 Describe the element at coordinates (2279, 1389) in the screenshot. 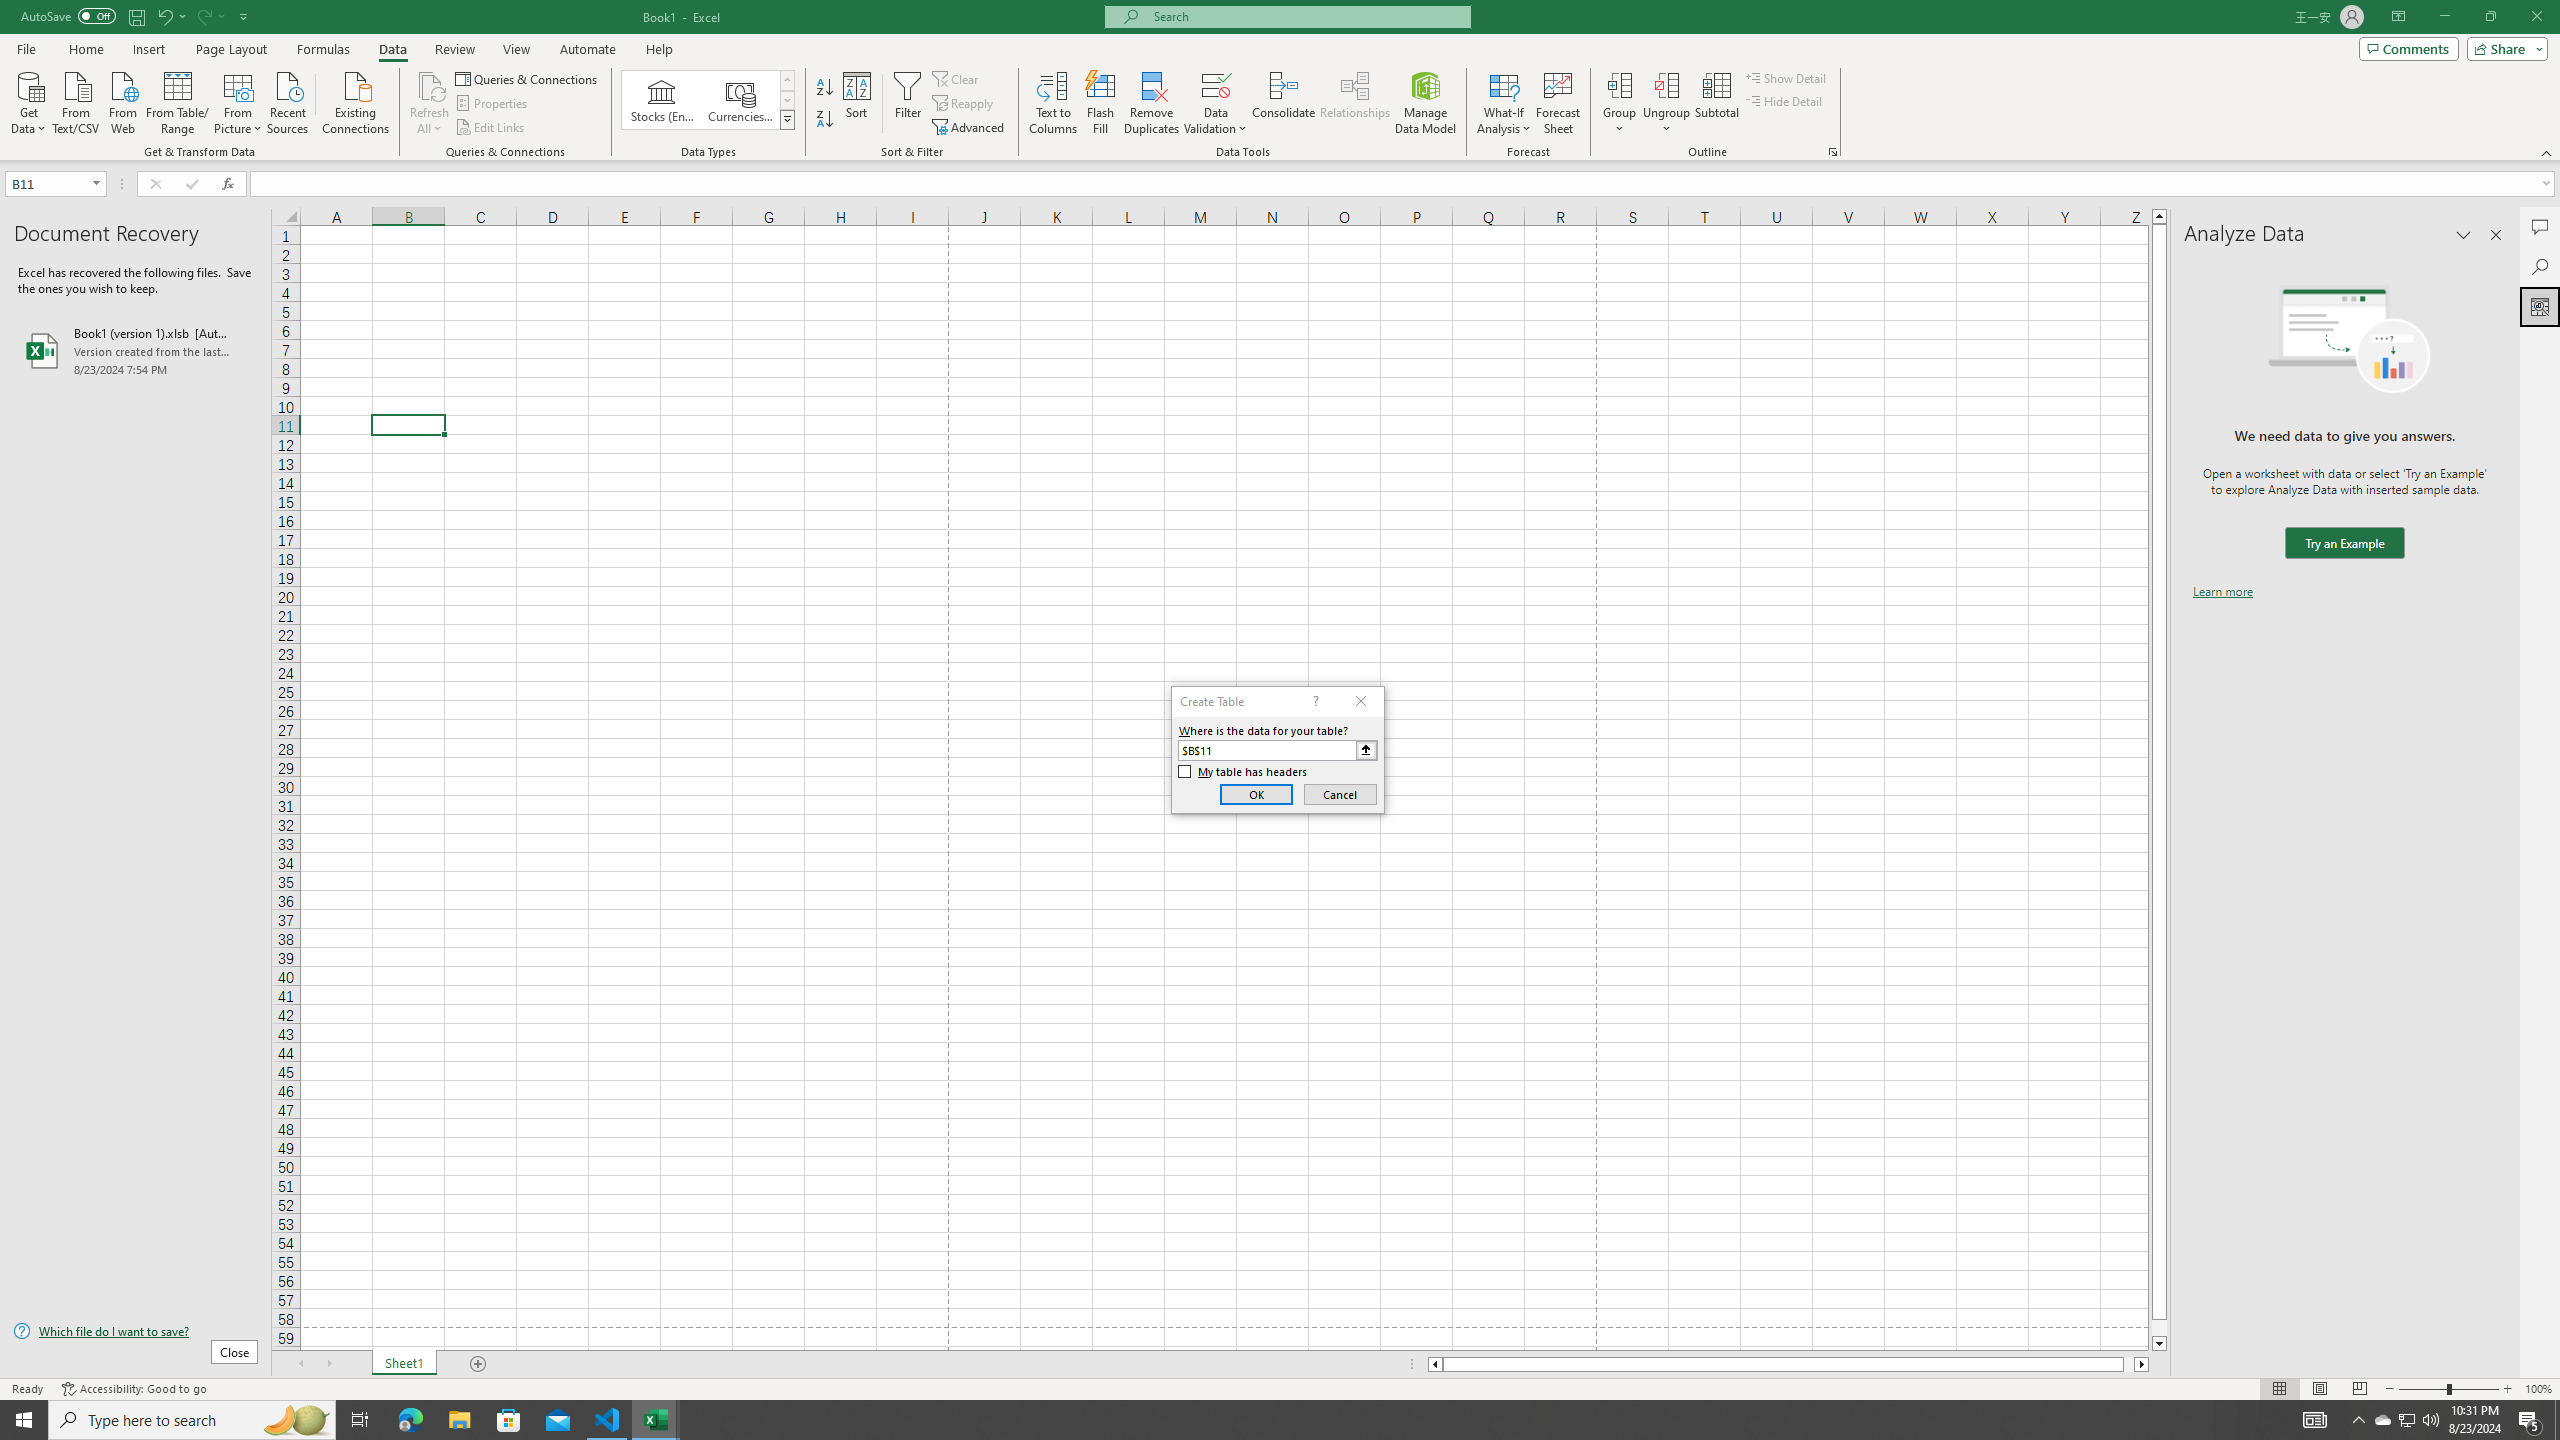

I see `Normal` at that location.